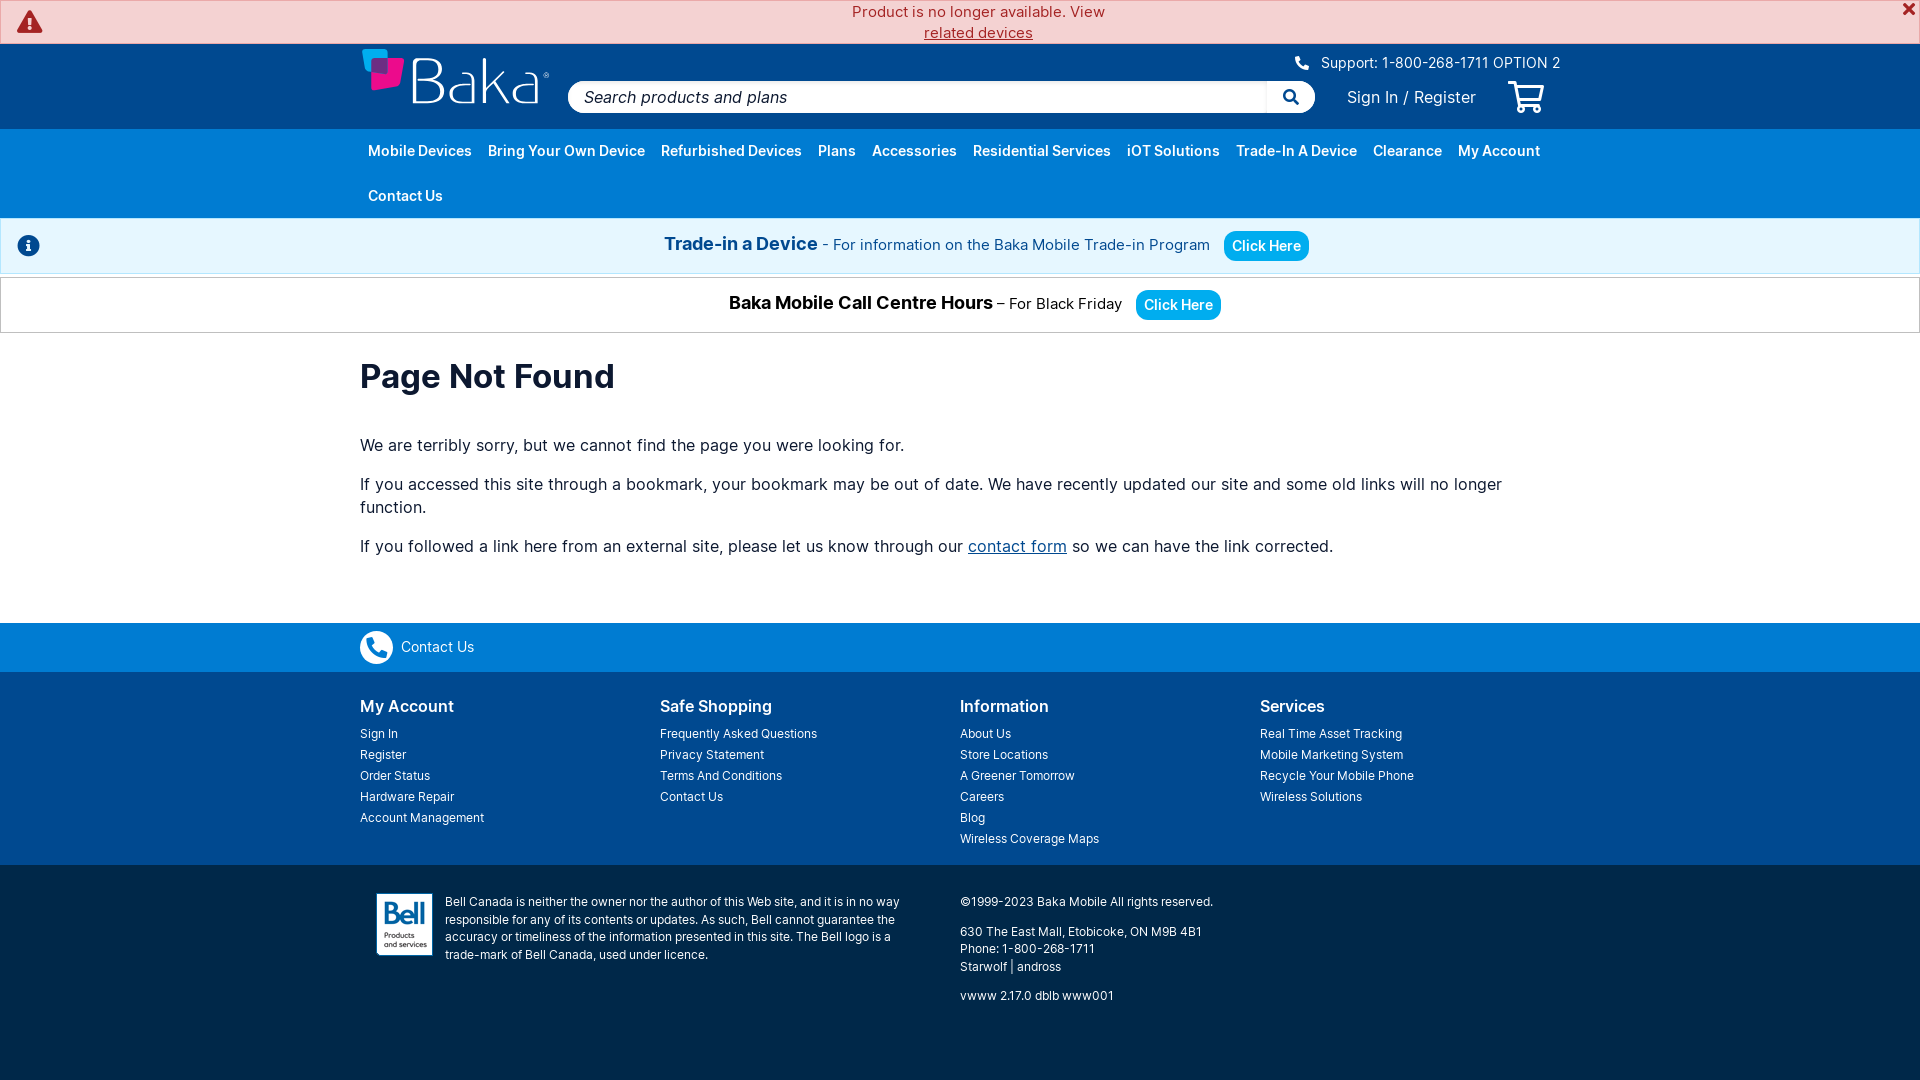 The width and height of the screenshot is (1920, 1080). Describe the element at coordinates (1266, 244) in the screenshot. I see `Click Here` at that location.